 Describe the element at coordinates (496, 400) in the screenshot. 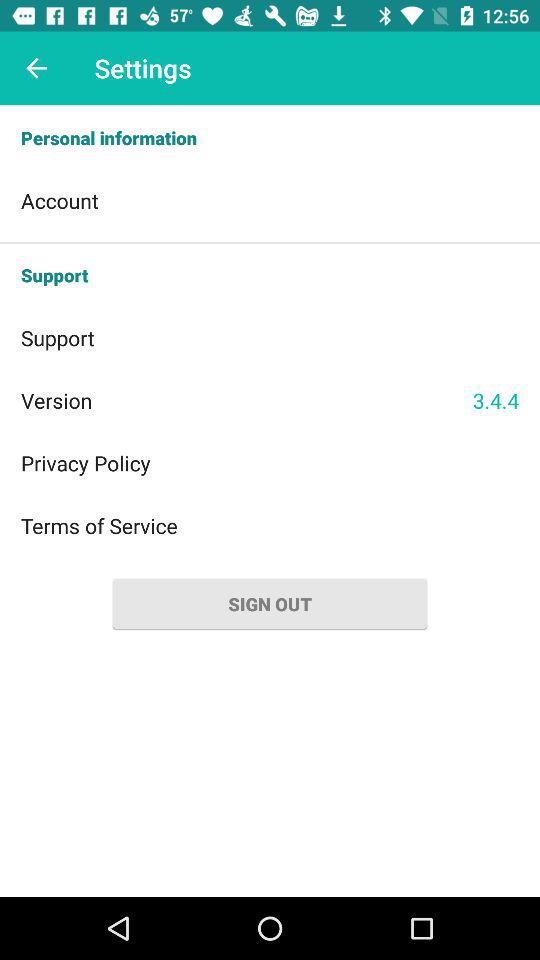

I see `scroll to the 3.4.4 icon` at that location.